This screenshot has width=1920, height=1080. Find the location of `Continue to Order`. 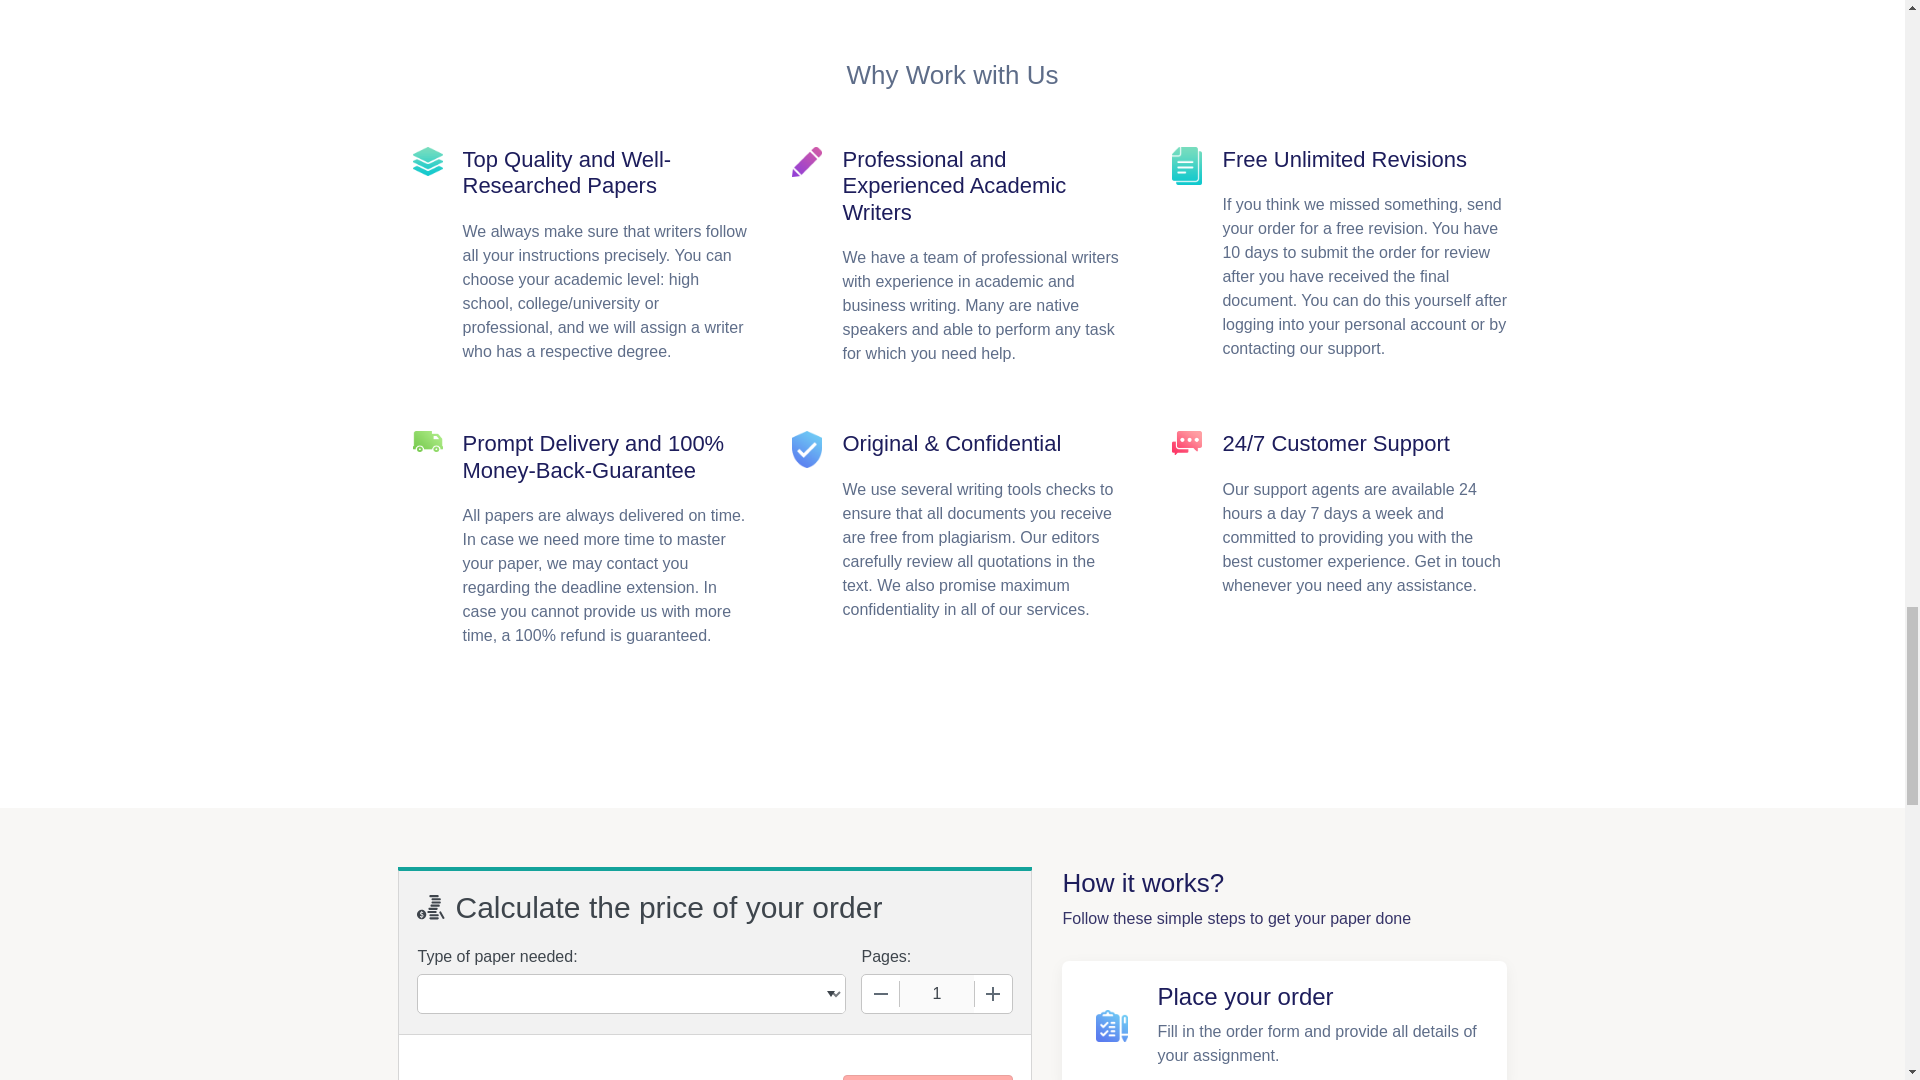

Continue to Order is located at coordinates (926, 1077).